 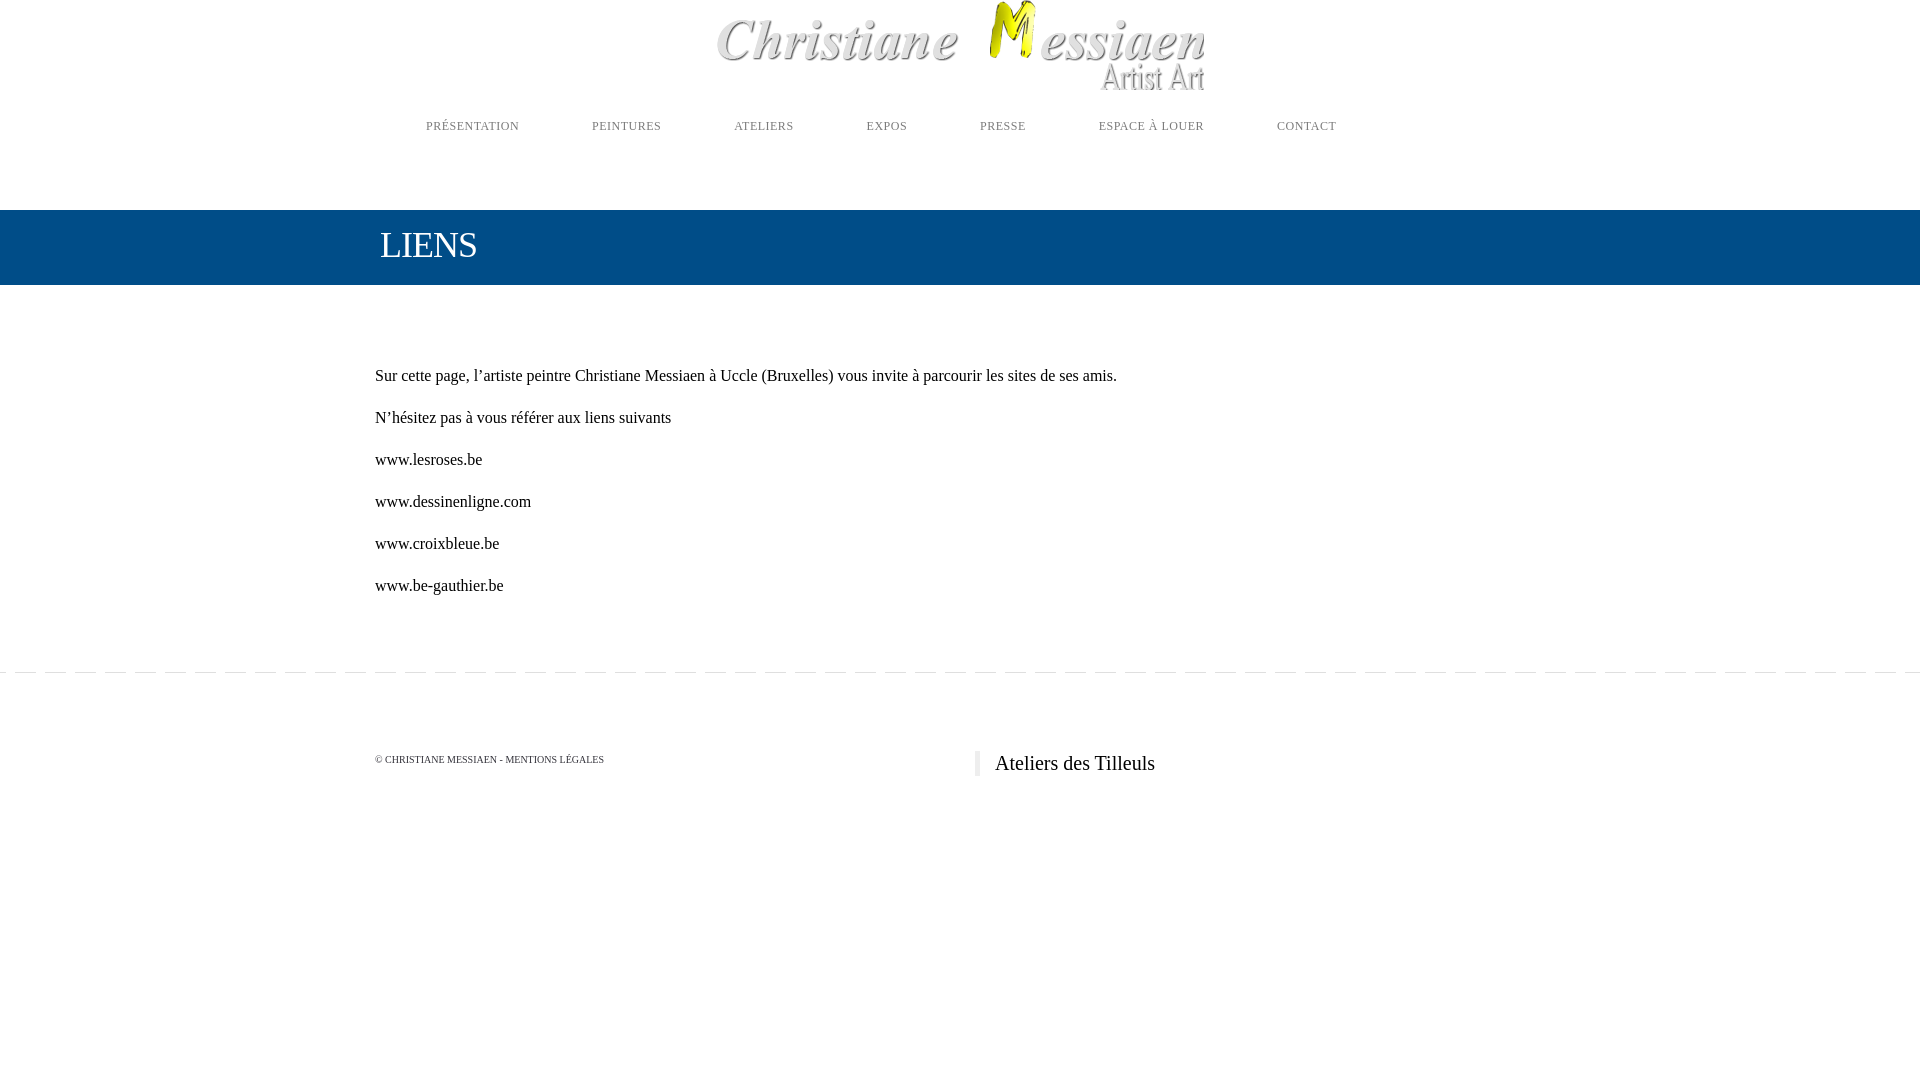 What do you see at coordinates (428, 460) in the screenshot?
I see `www.lesroses.be` at bounding box center [428, 460].